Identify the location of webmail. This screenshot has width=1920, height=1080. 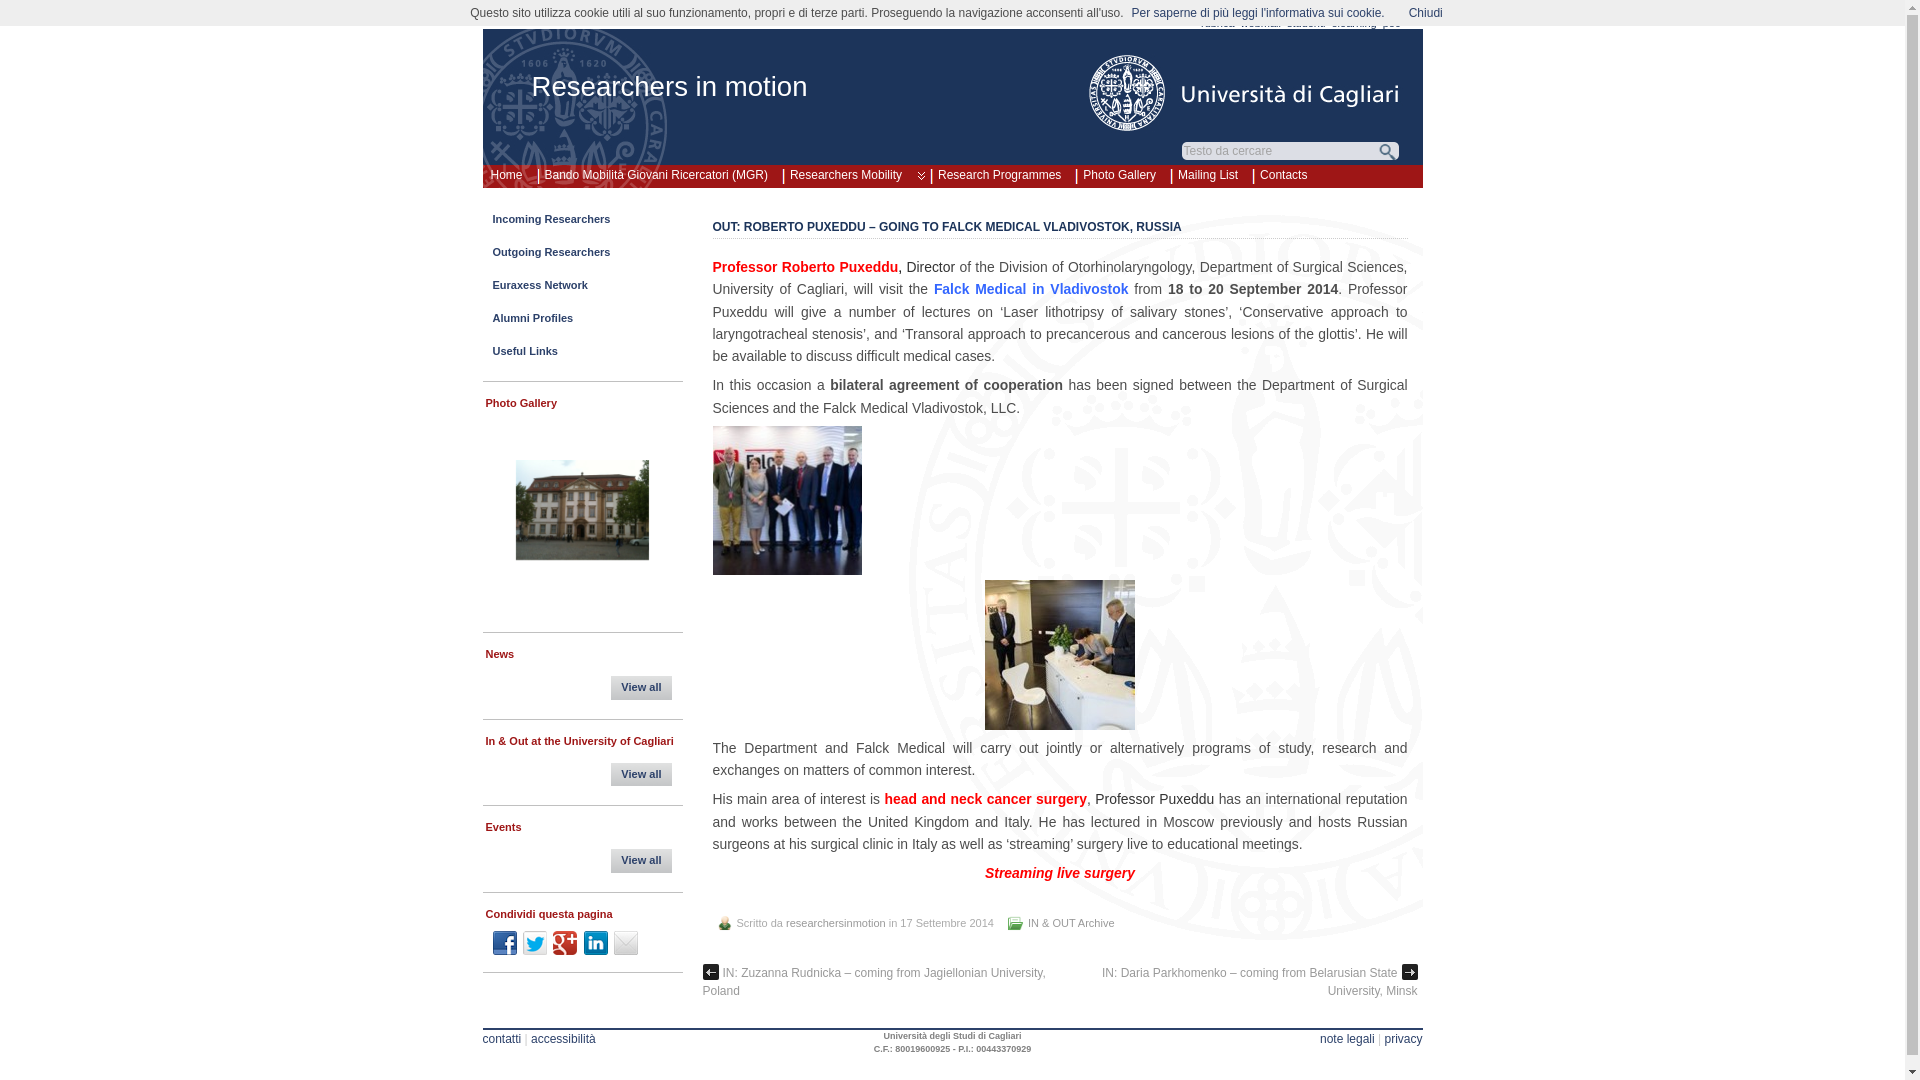
(1260, 22).